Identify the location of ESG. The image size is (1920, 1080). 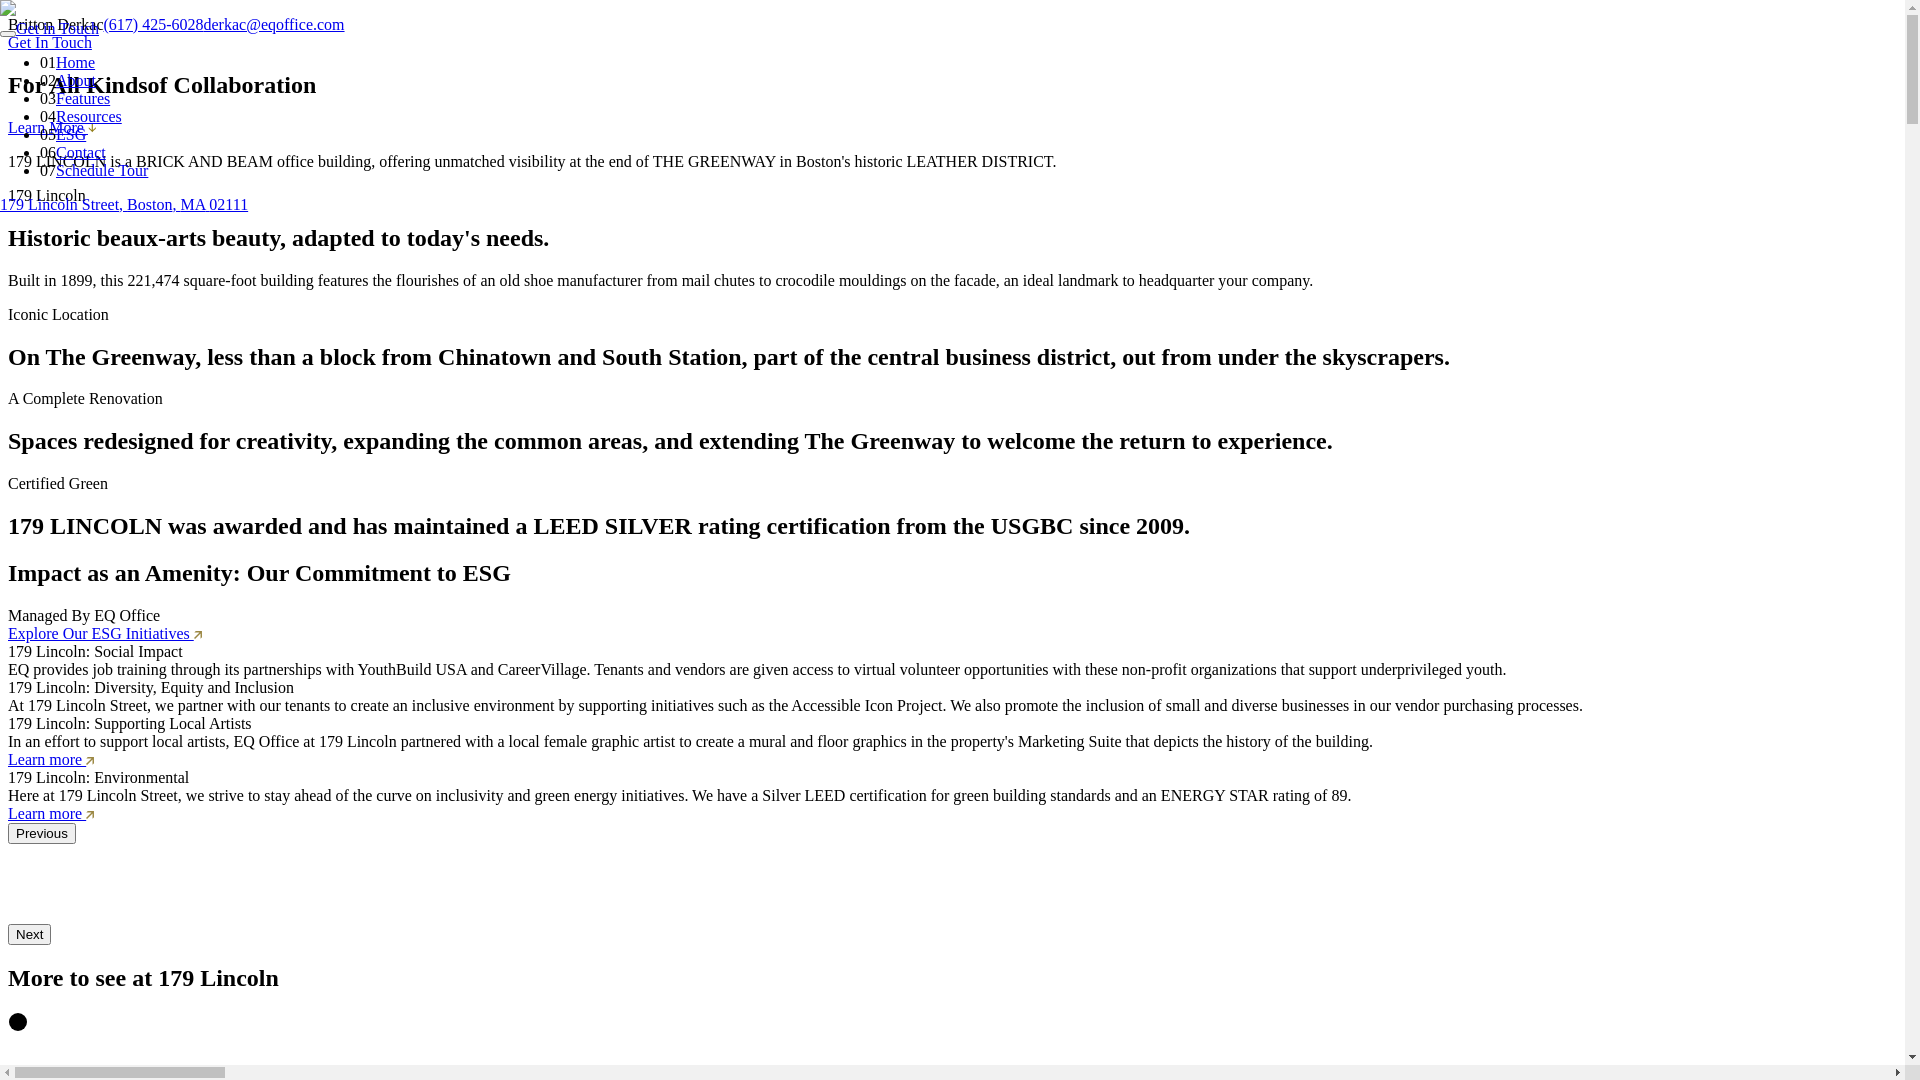
(71, 134).